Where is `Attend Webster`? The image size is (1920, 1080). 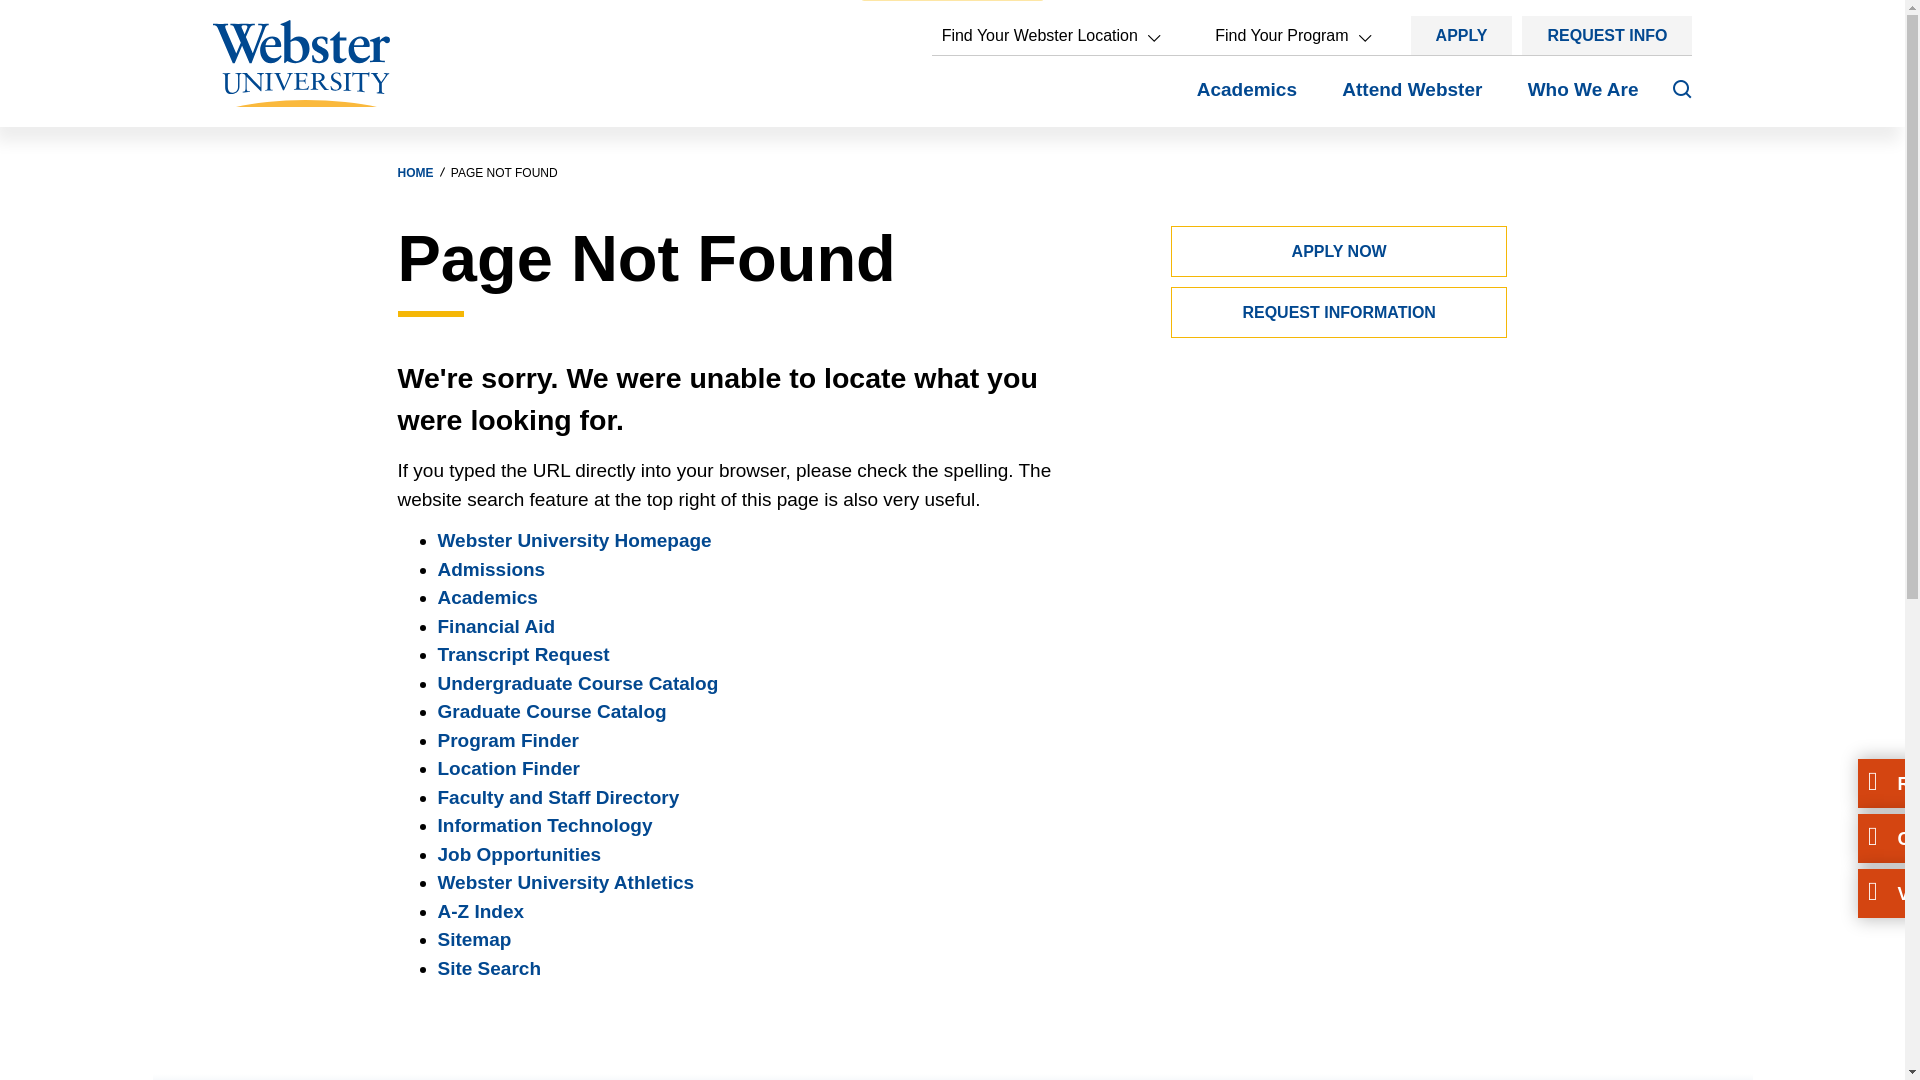 Attend Webster is located at coordinates (1412, 100).